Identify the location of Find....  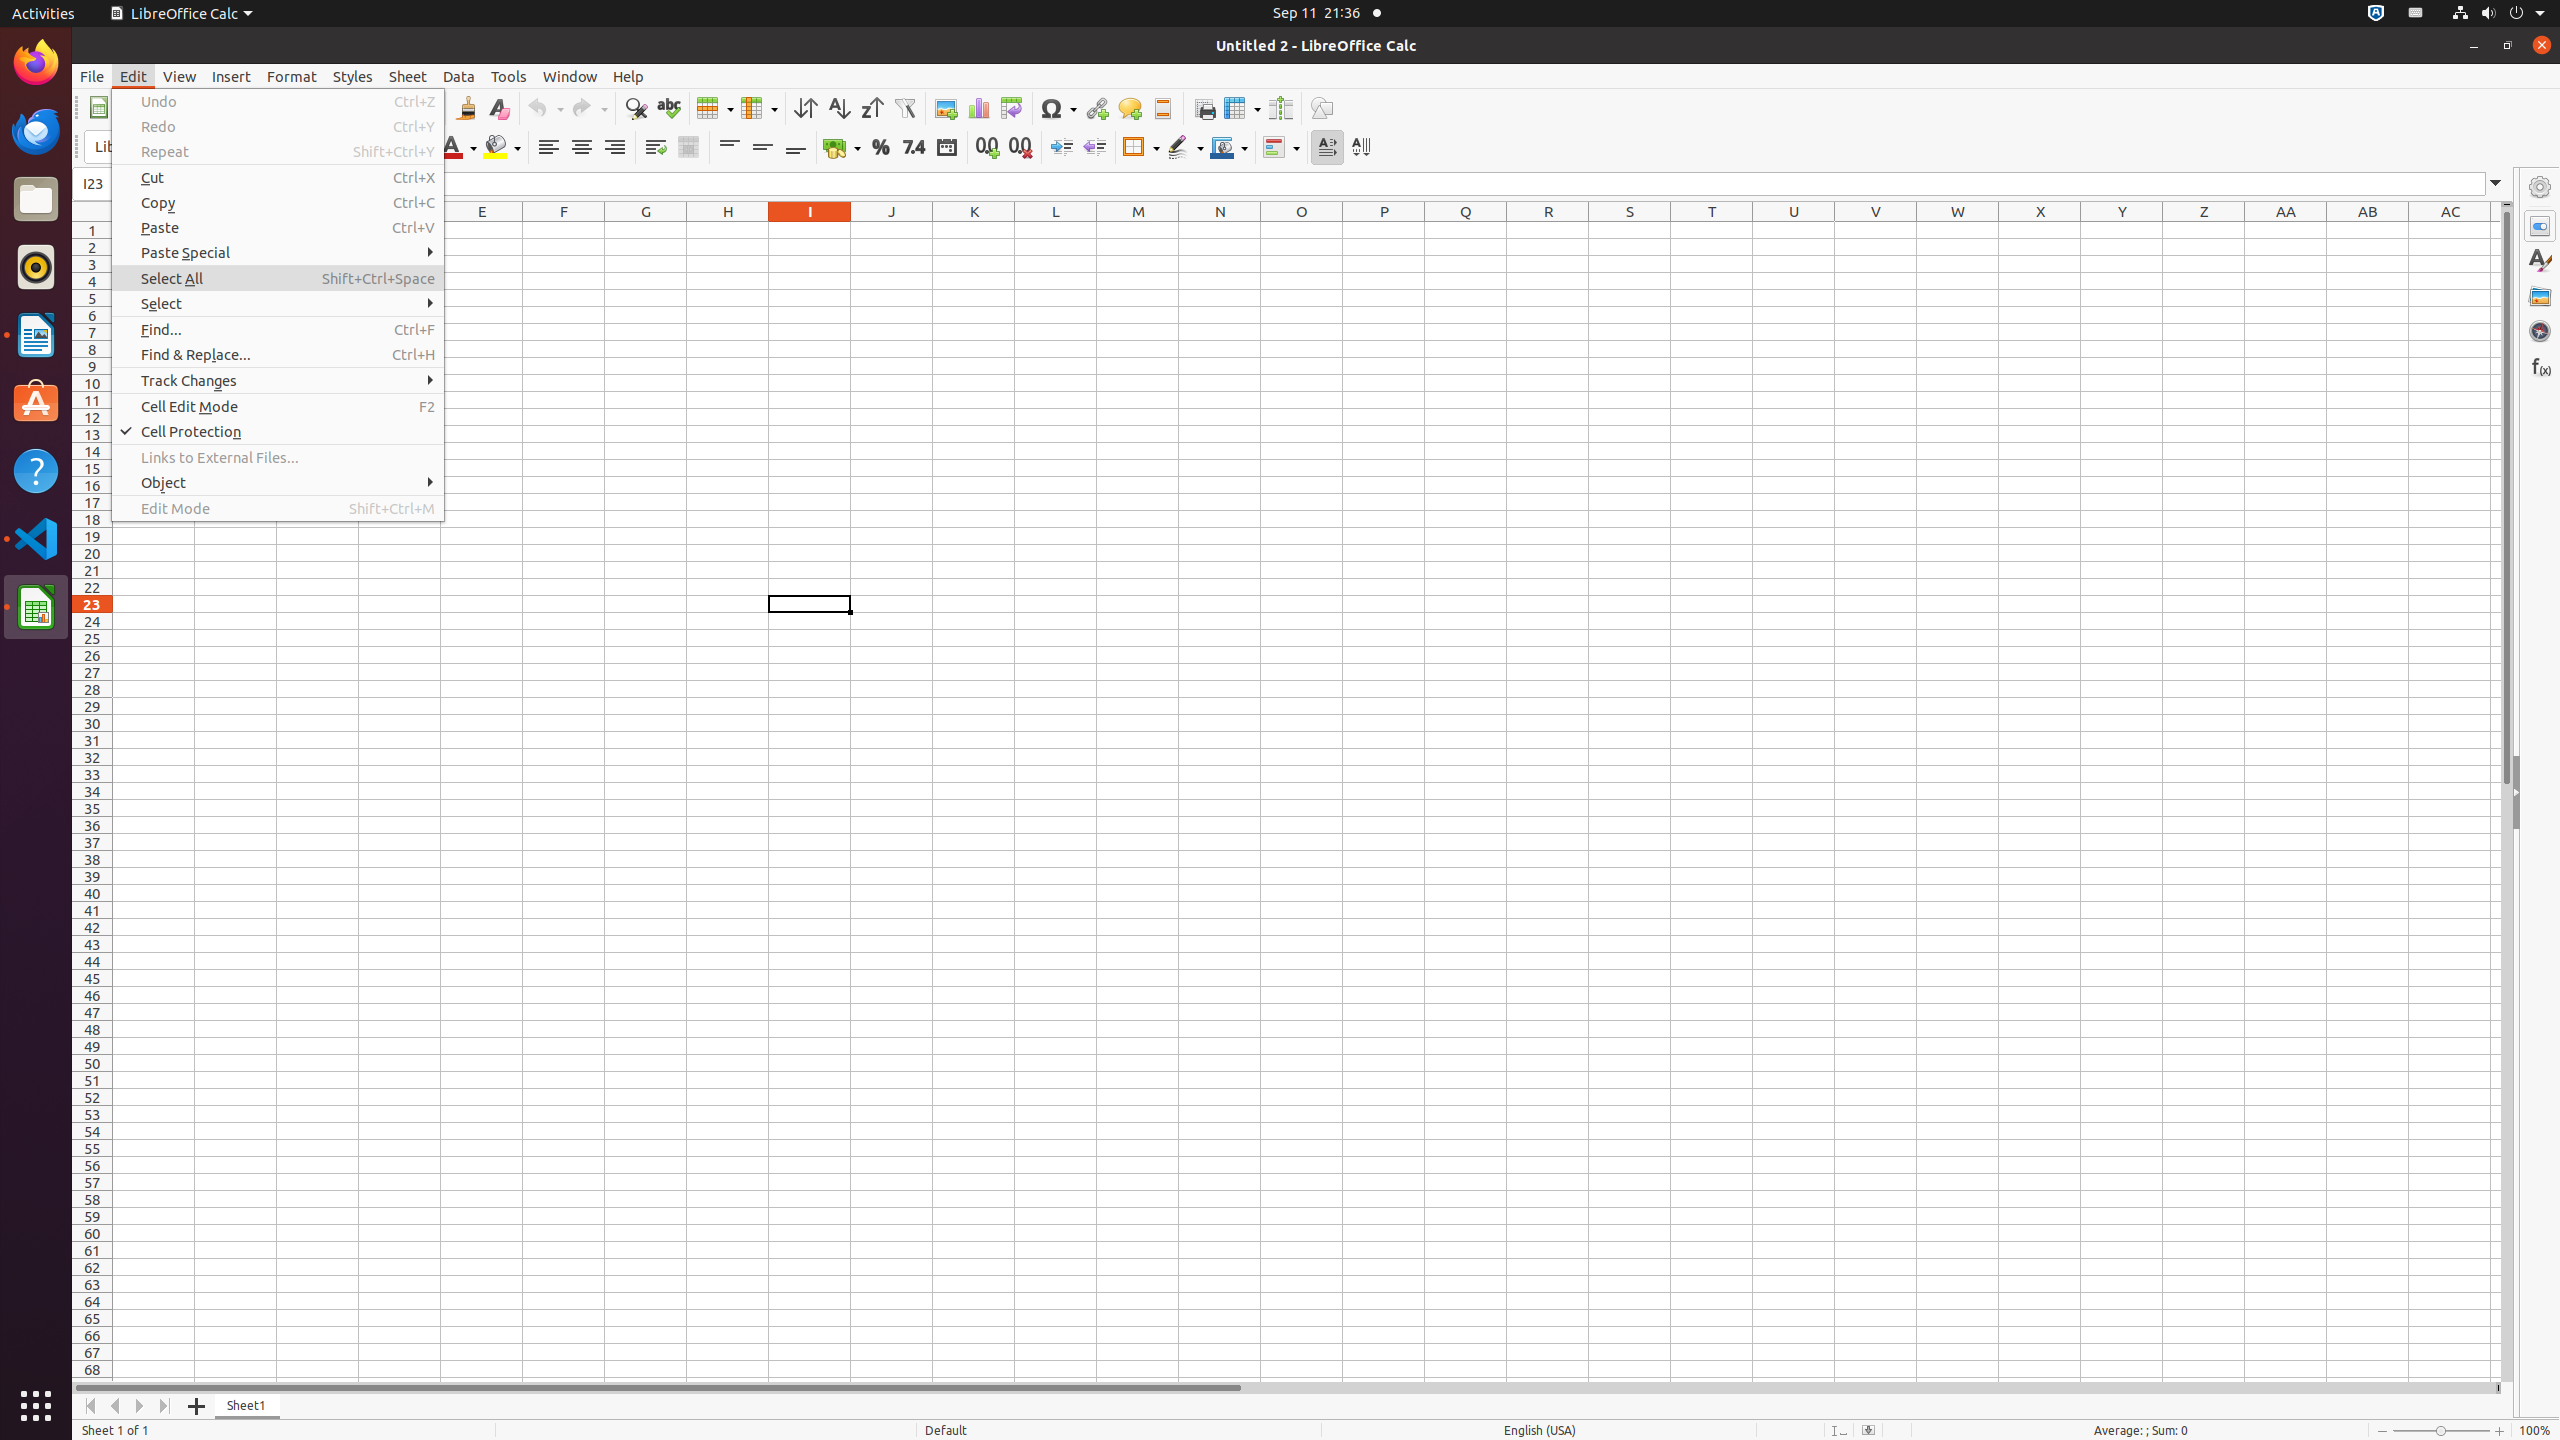
(278, 330).